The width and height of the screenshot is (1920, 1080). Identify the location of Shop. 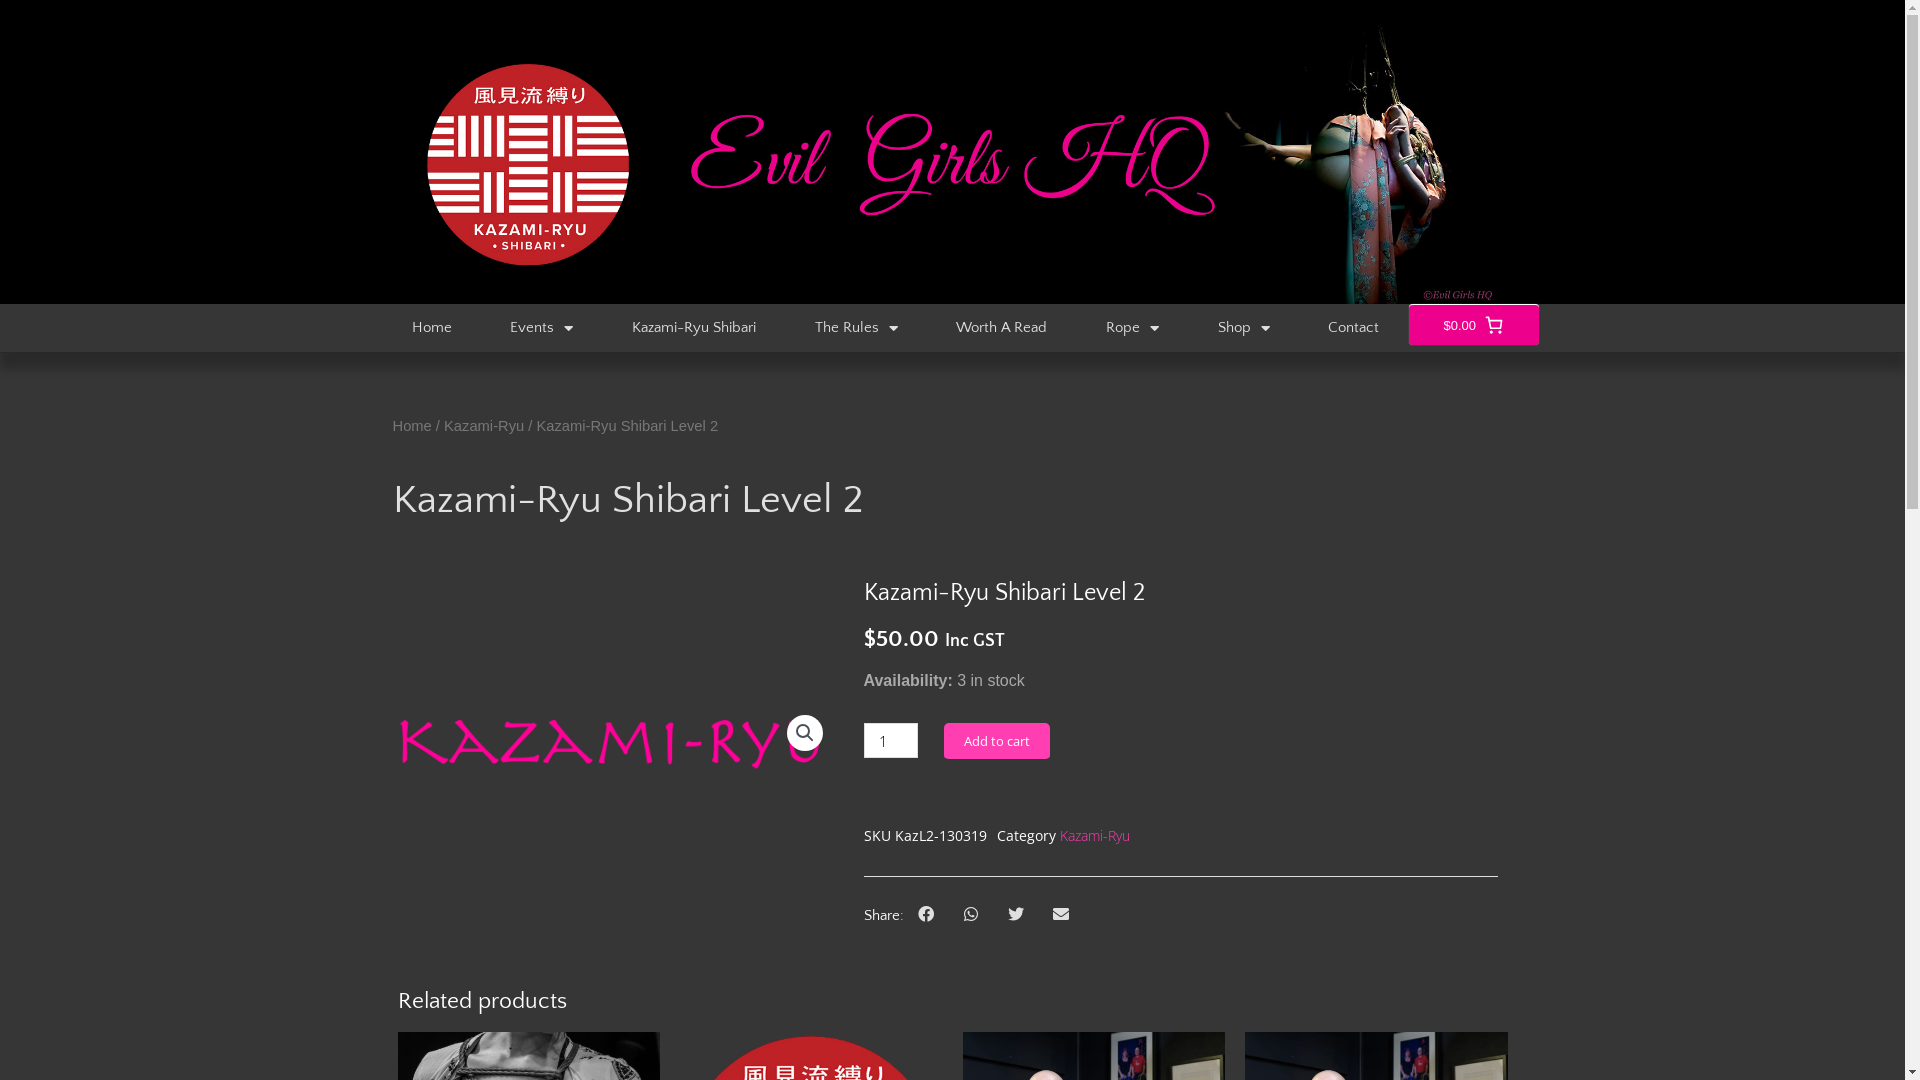
(1244, 328).